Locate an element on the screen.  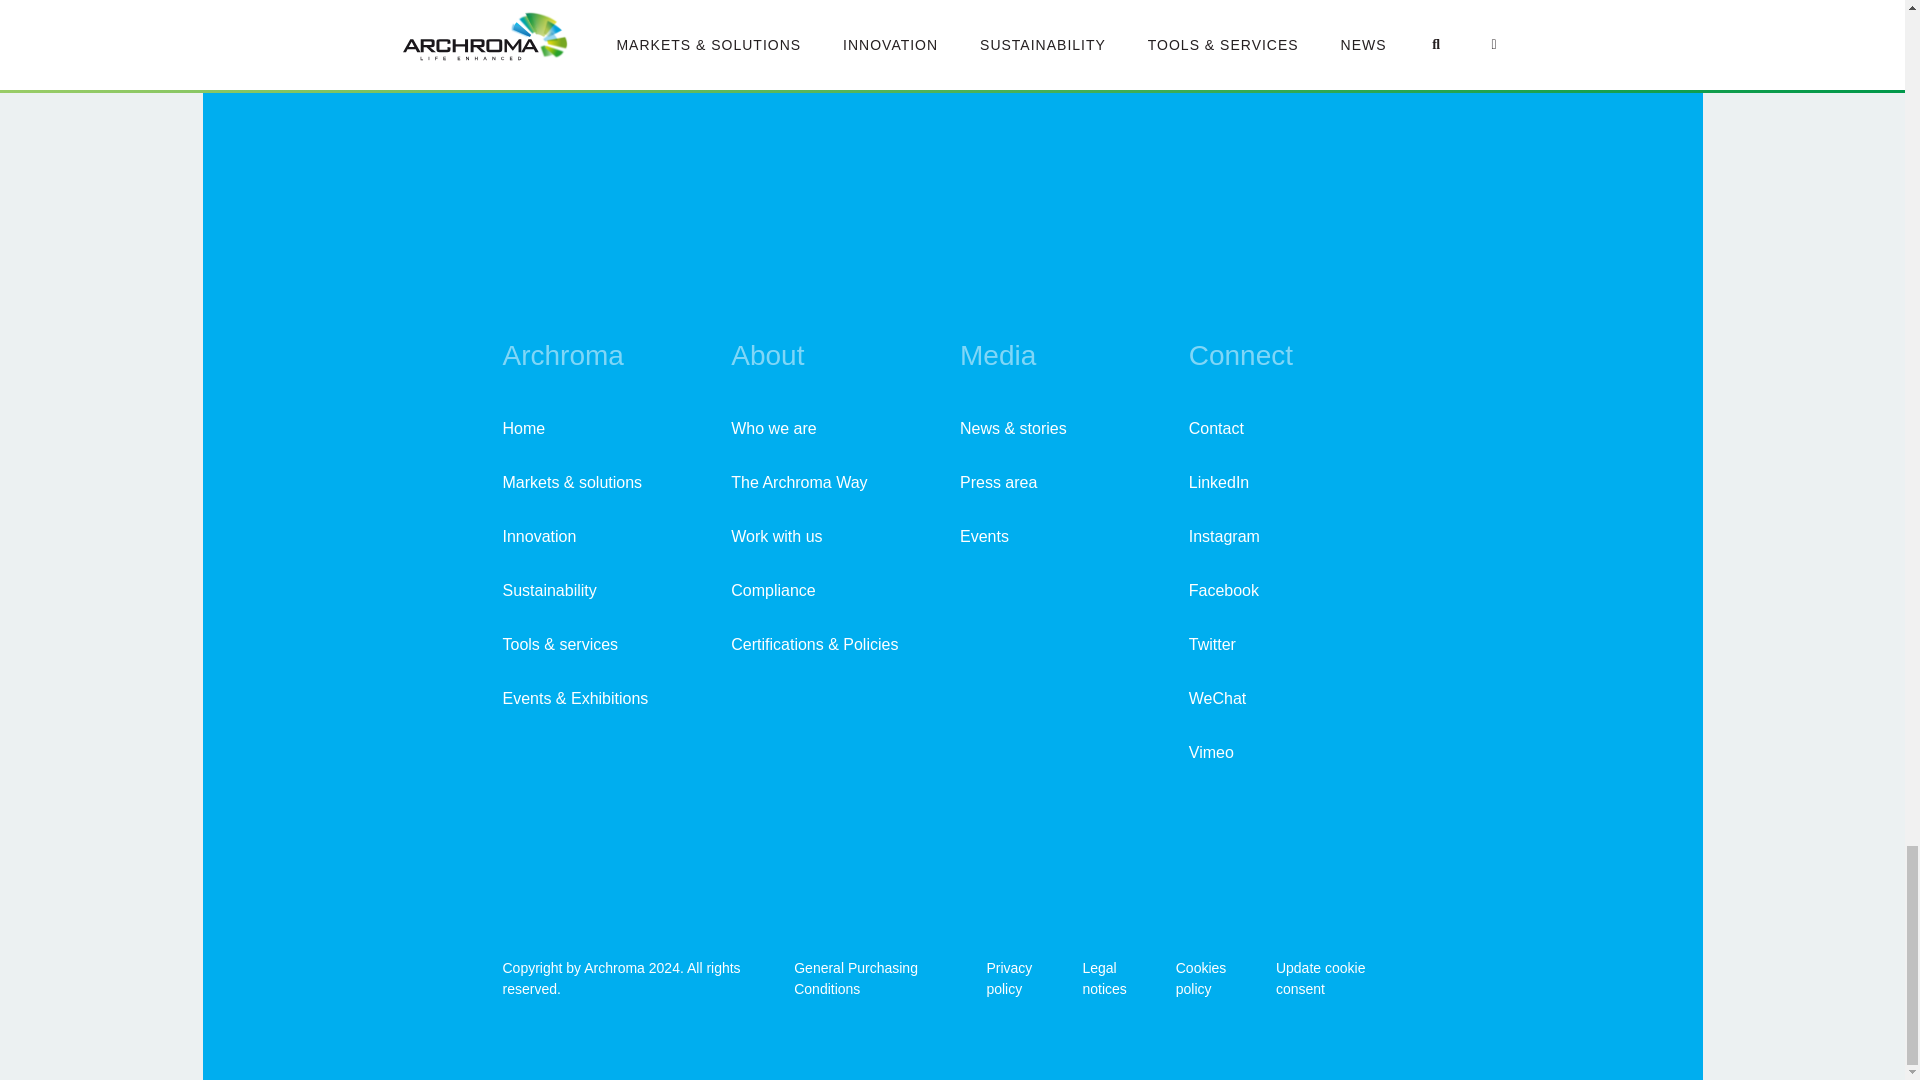
Work with us is located at coordinates (776, 536).